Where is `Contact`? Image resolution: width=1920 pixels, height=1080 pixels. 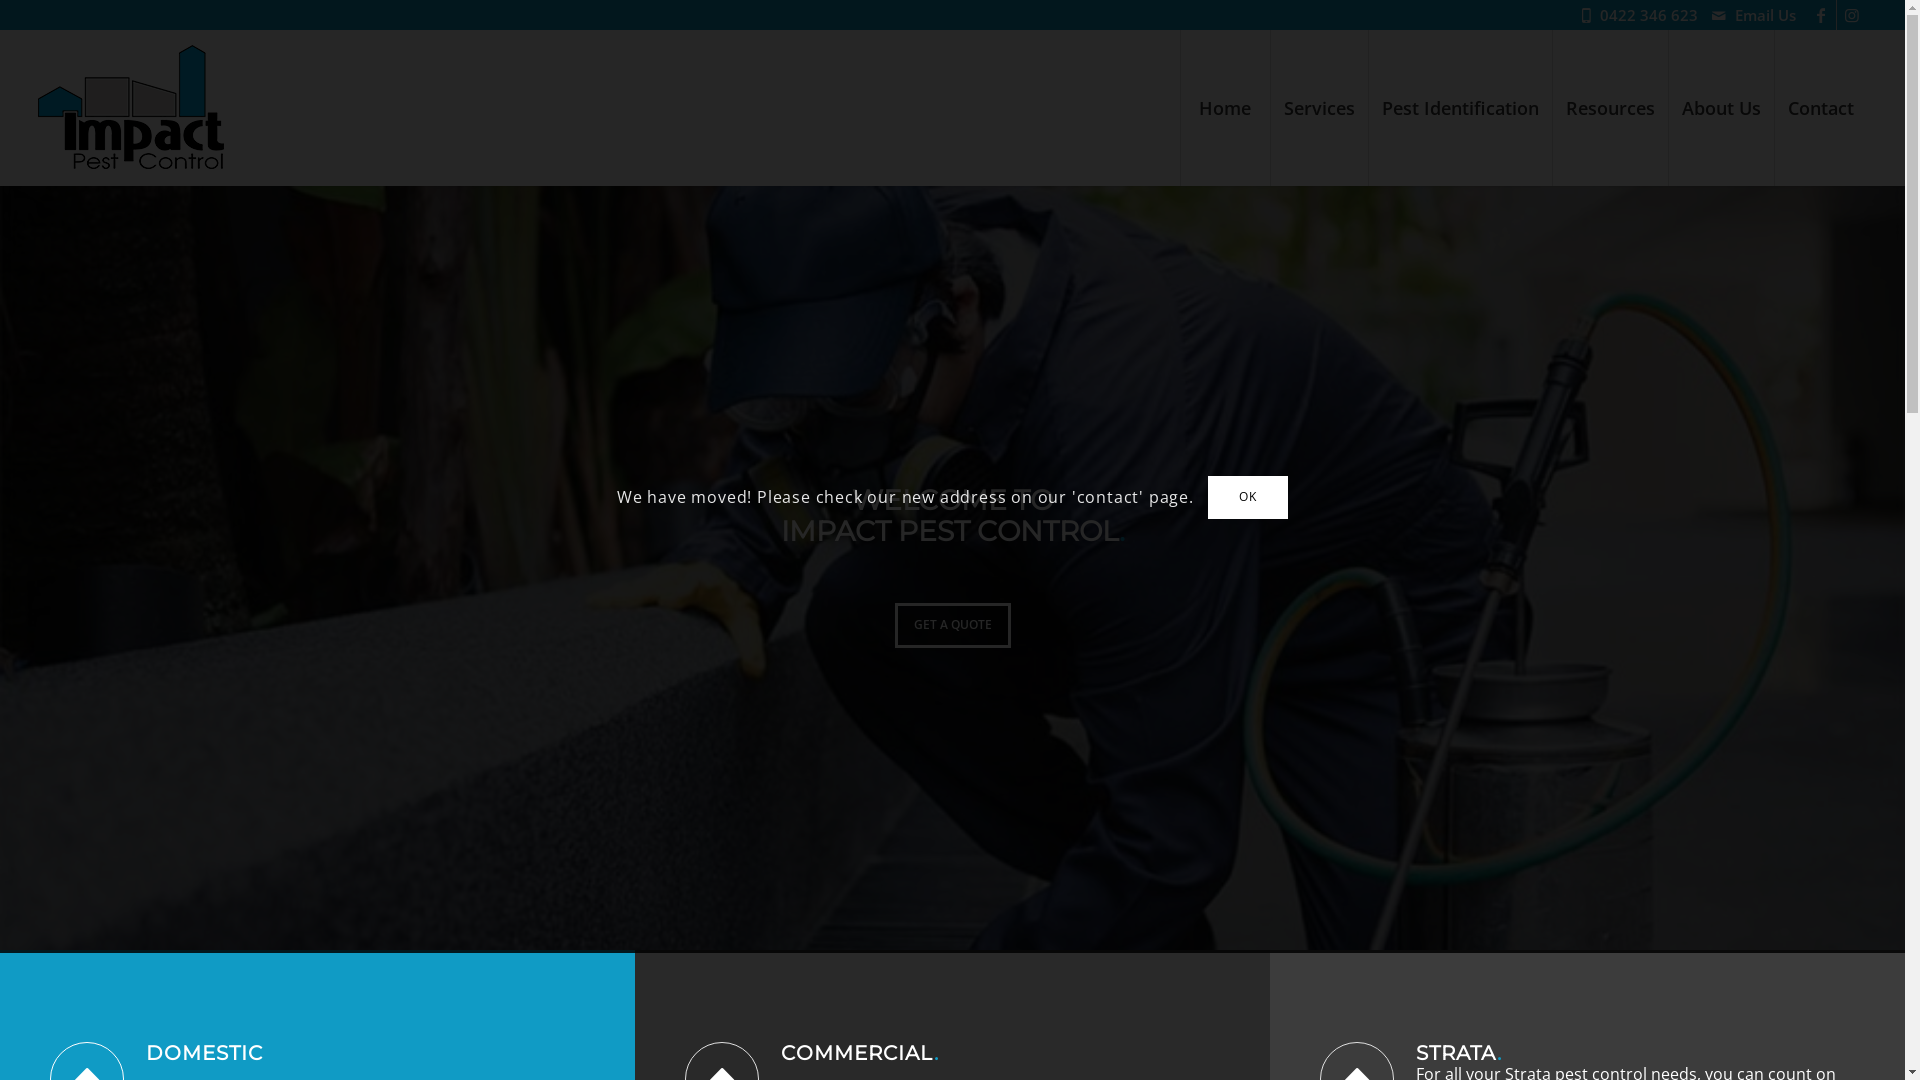
Contact is located at coordinates (1820, 108).